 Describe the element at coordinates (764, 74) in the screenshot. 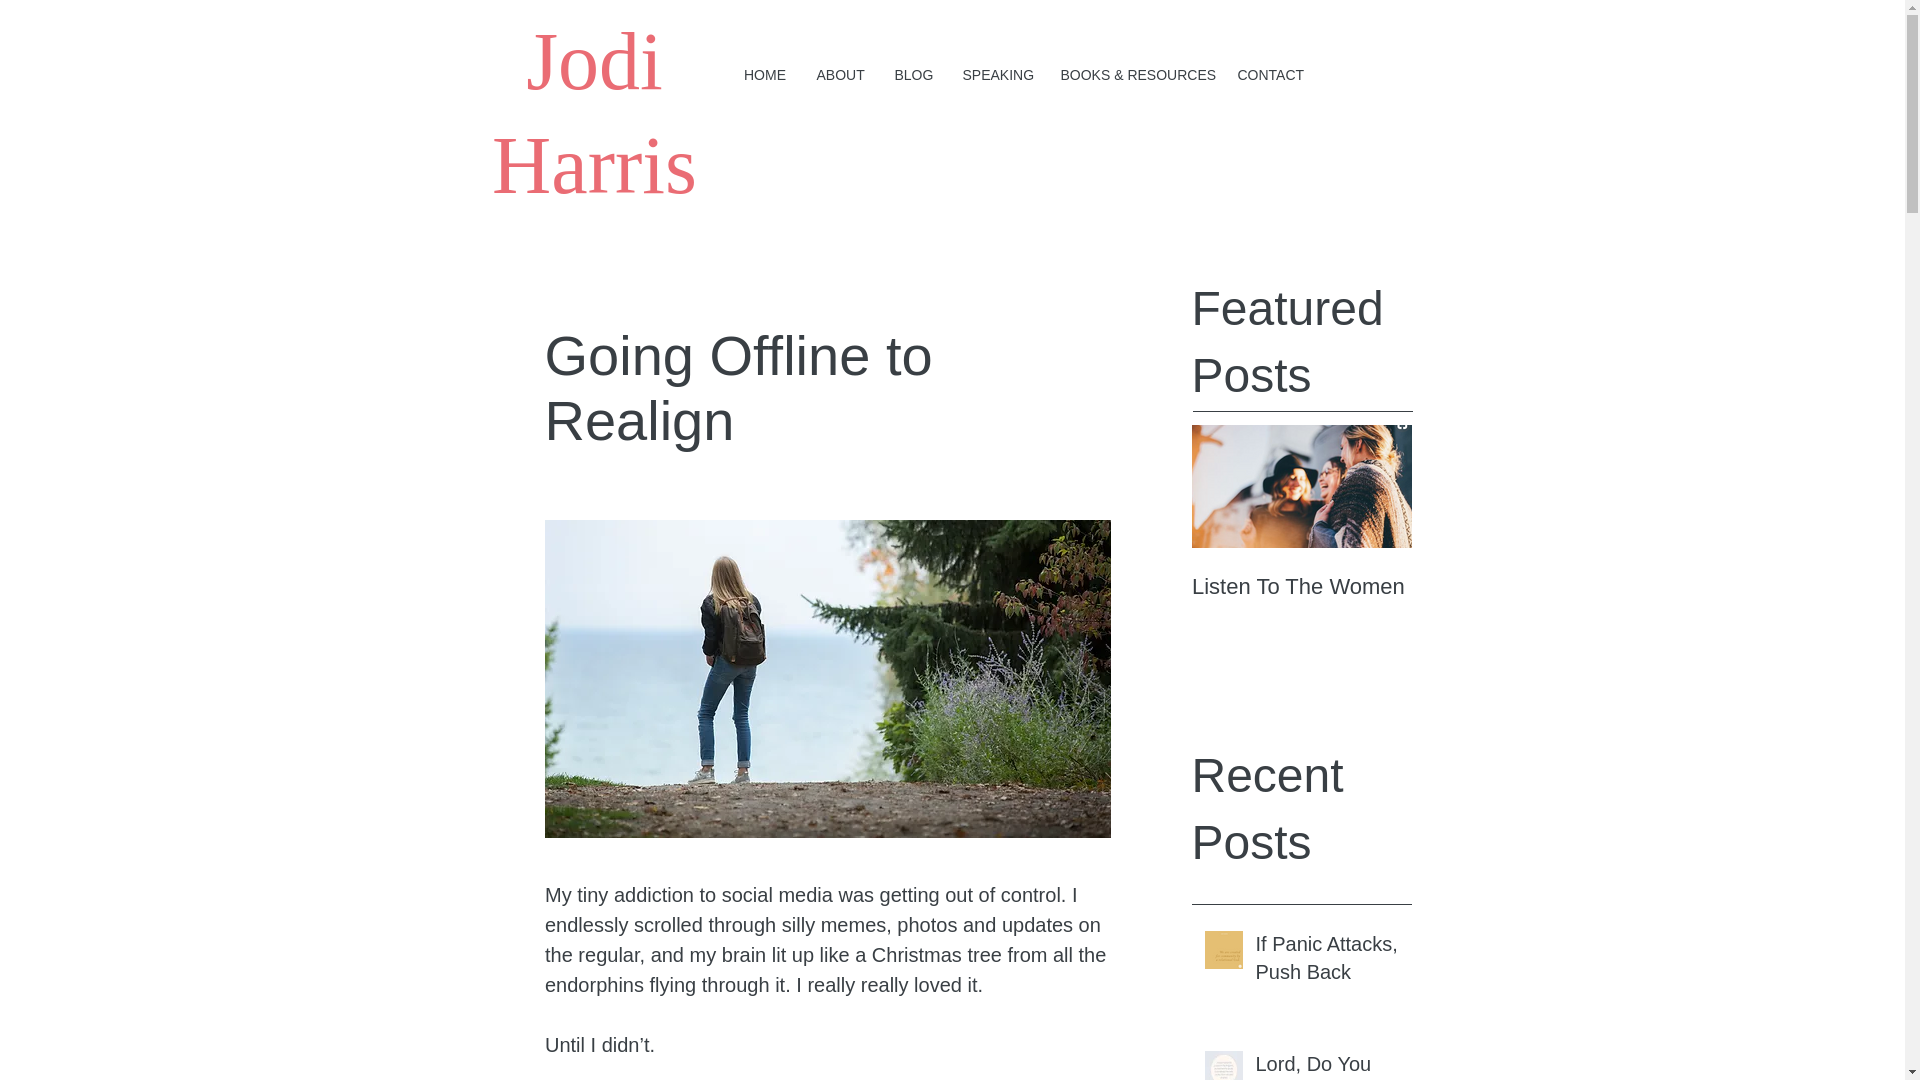

I see `HOME` at that location.